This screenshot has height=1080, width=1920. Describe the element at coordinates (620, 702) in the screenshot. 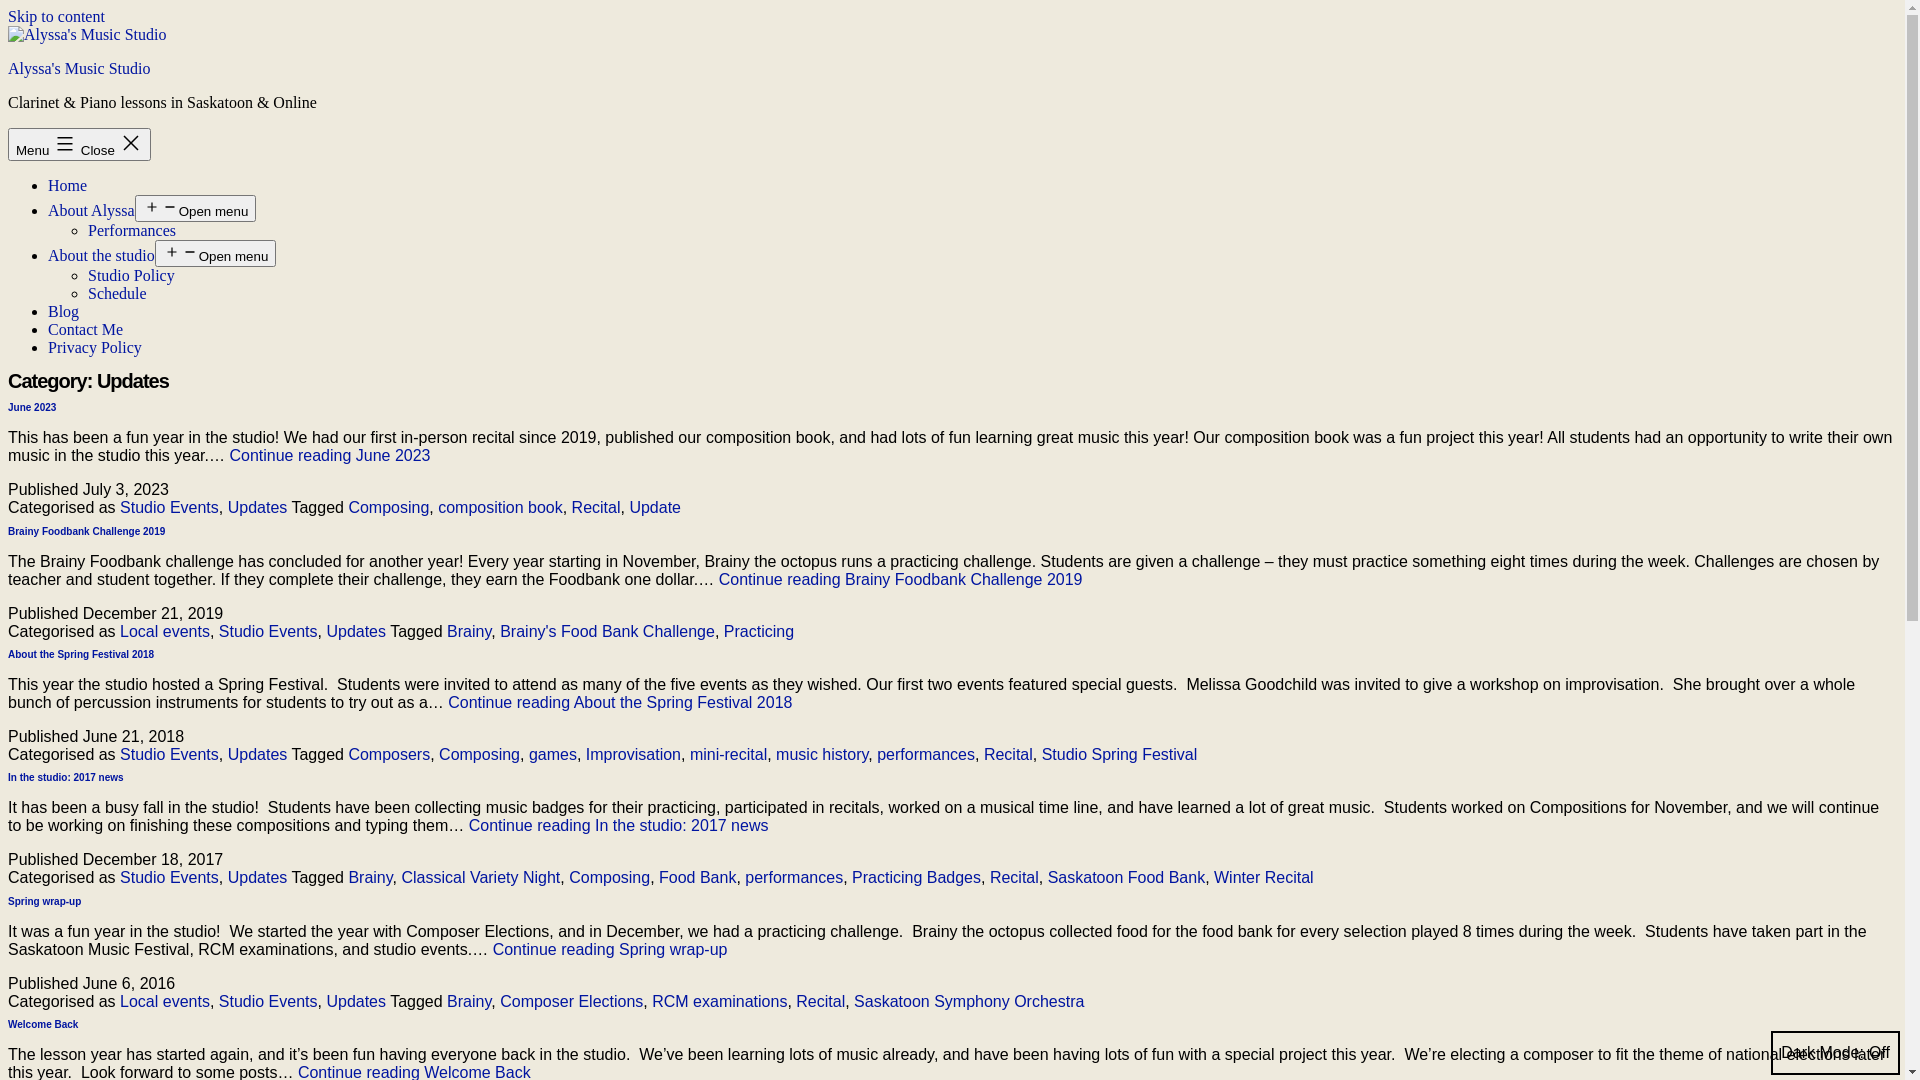

I see `Continue reading About the Spring Festival 2018` at that location.